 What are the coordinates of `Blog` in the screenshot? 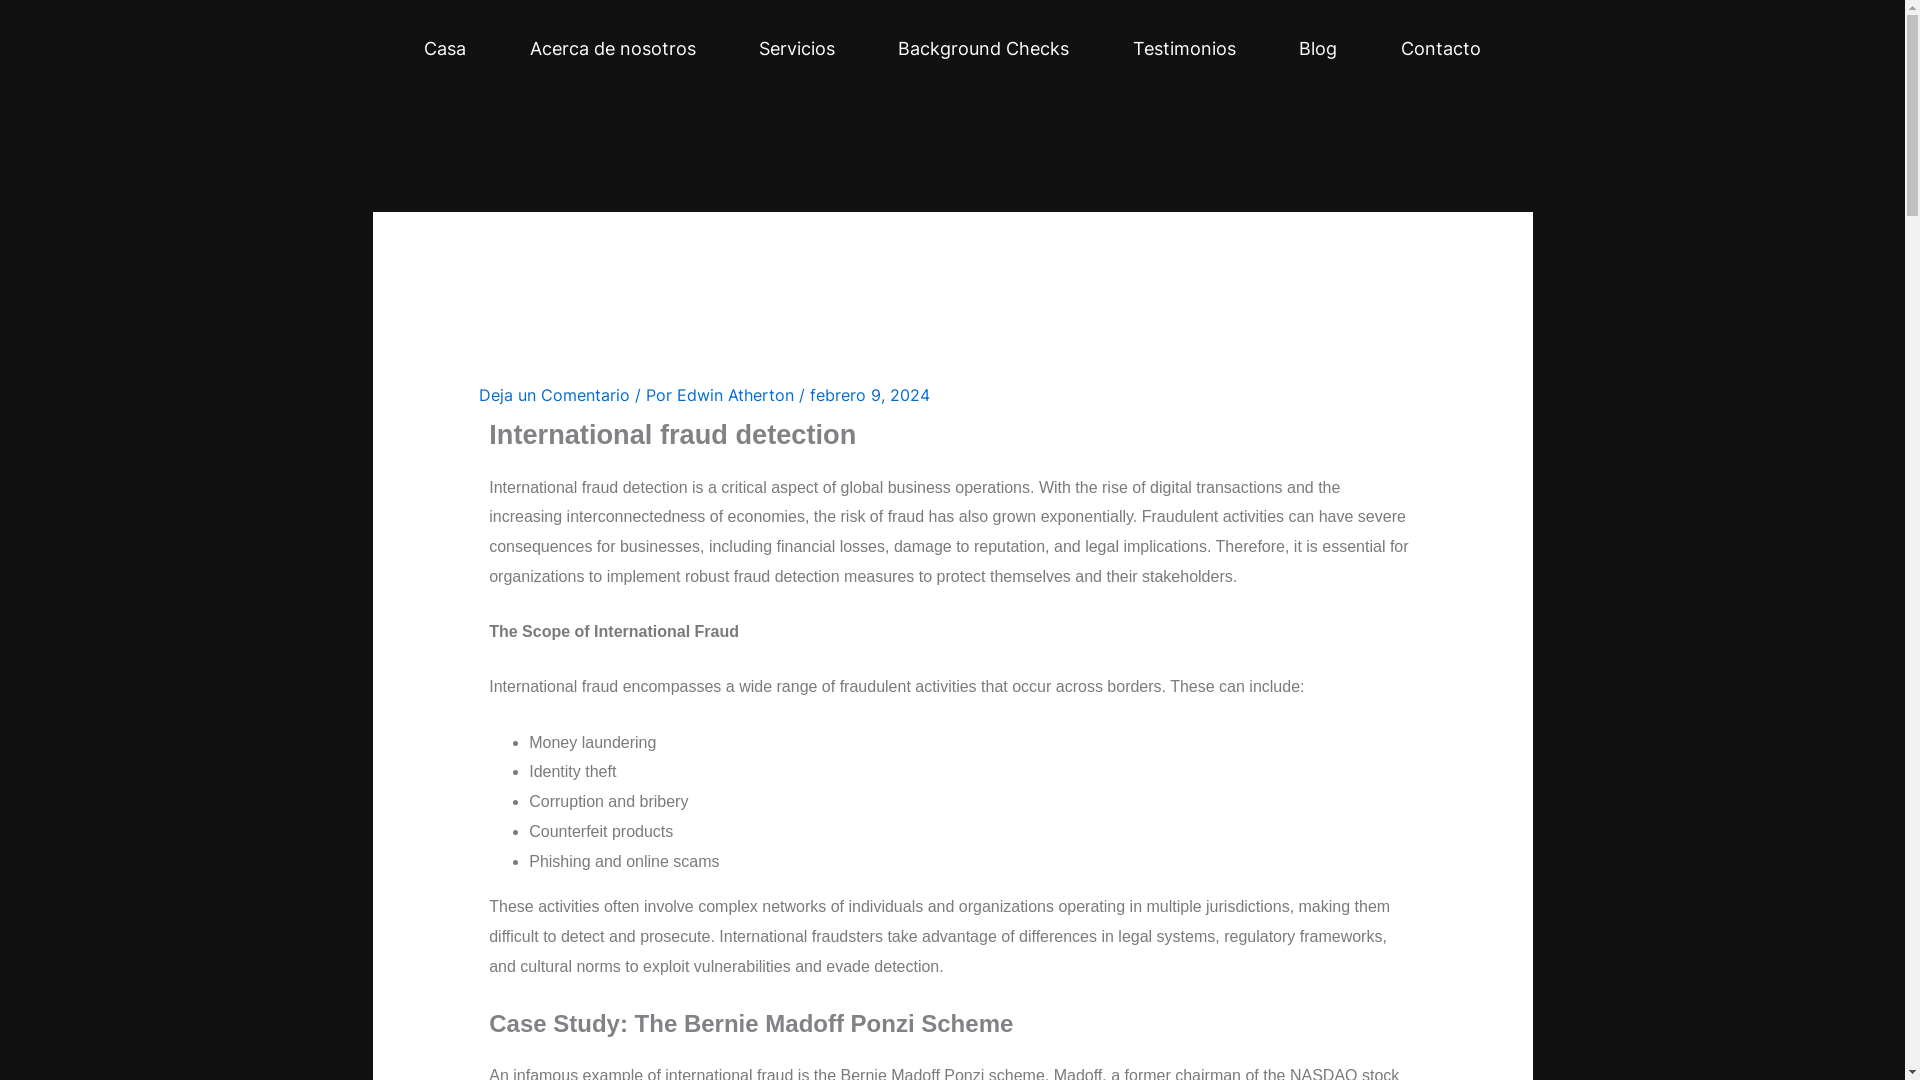 It's located at (1318, 48).